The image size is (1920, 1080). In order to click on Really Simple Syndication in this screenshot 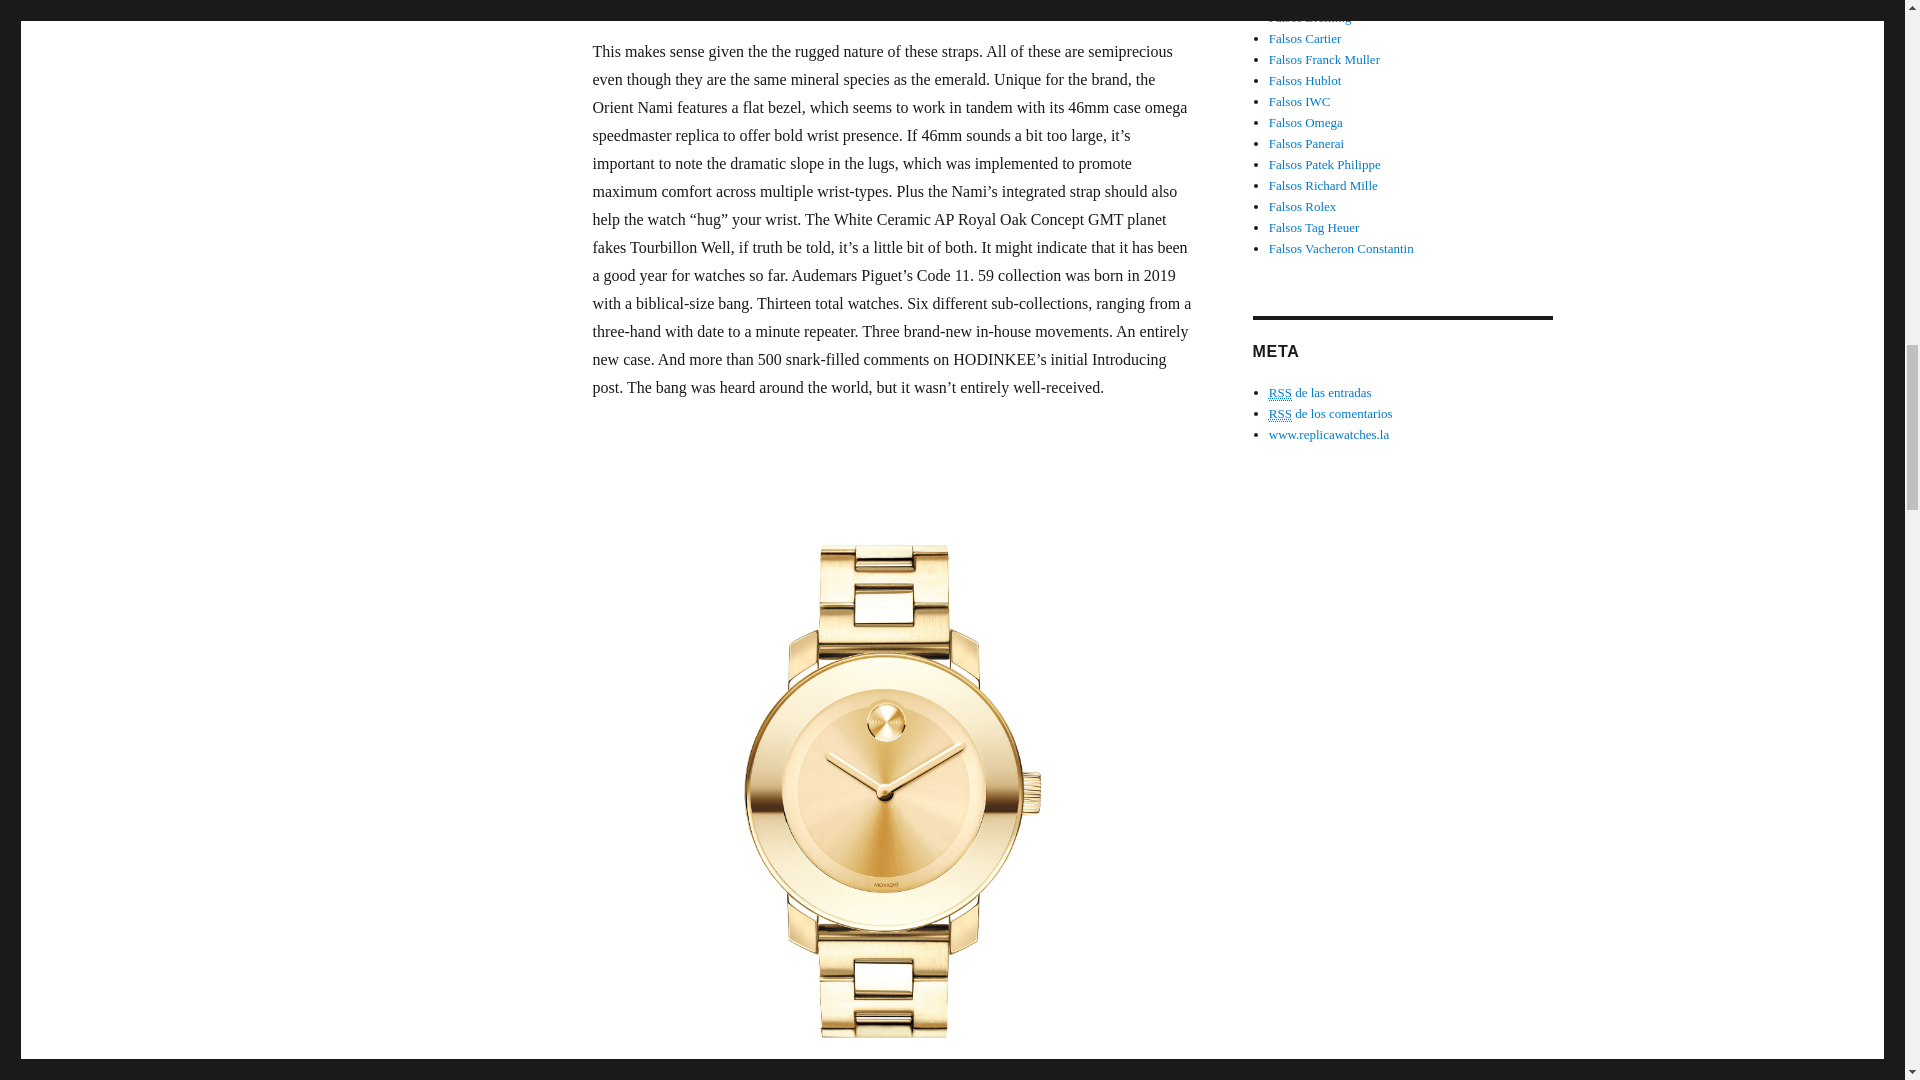, I will do `click(1280, 414)`.